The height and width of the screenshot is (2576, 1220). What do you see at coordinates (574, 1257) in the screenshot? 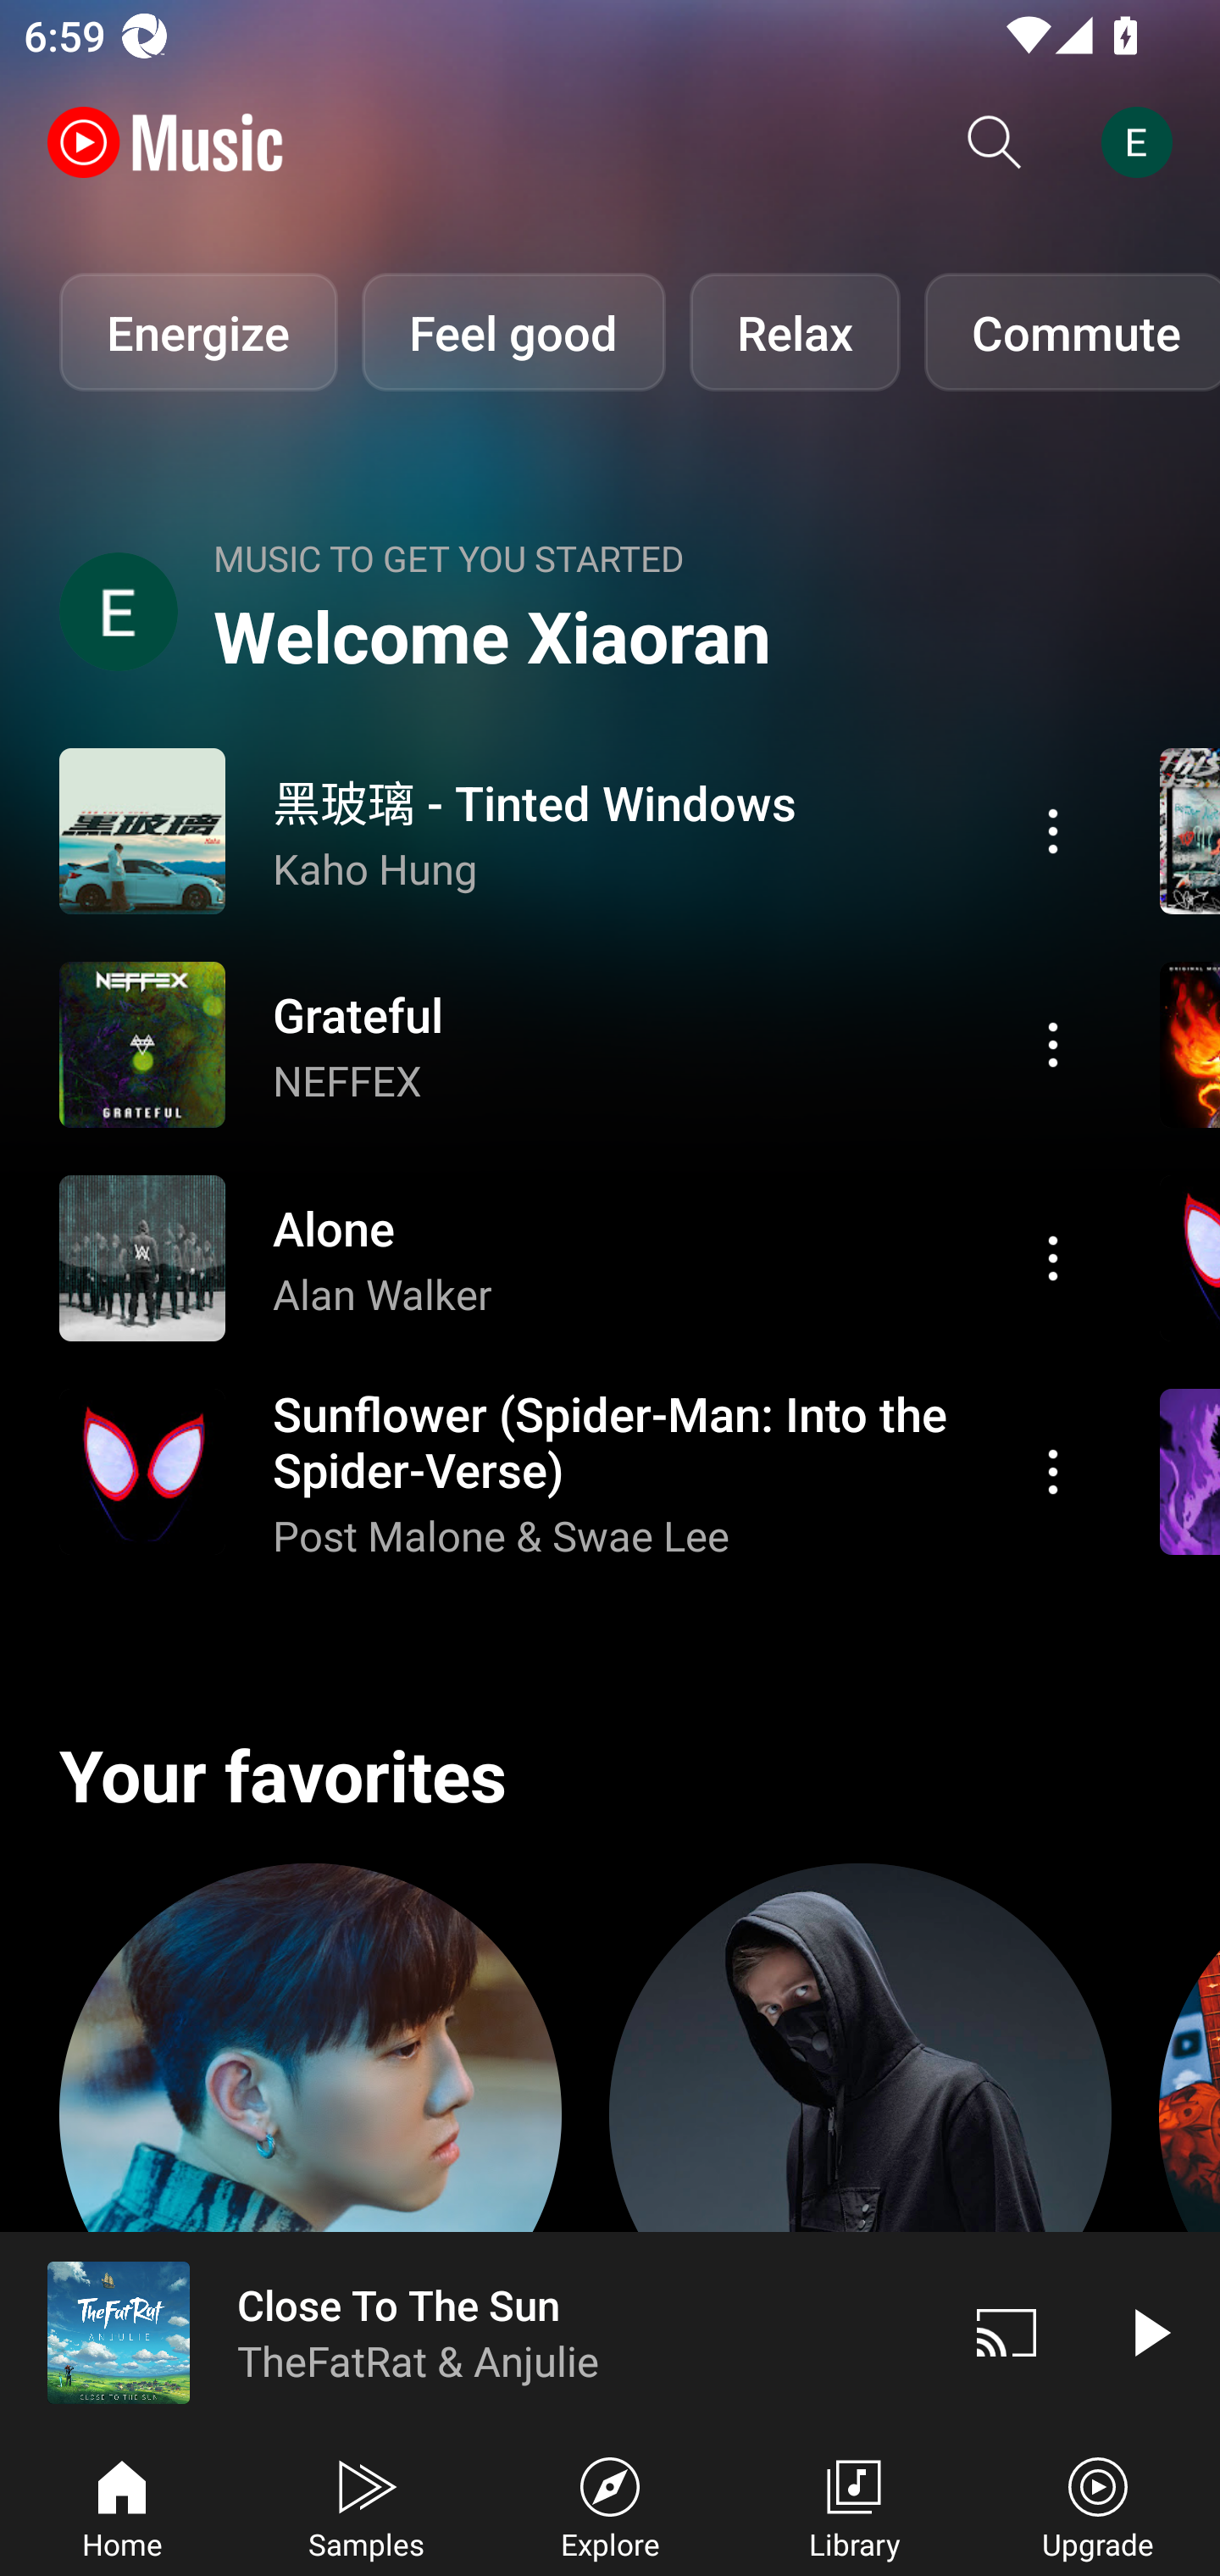
I see `Action menu` at bounding box center [574, 1257].